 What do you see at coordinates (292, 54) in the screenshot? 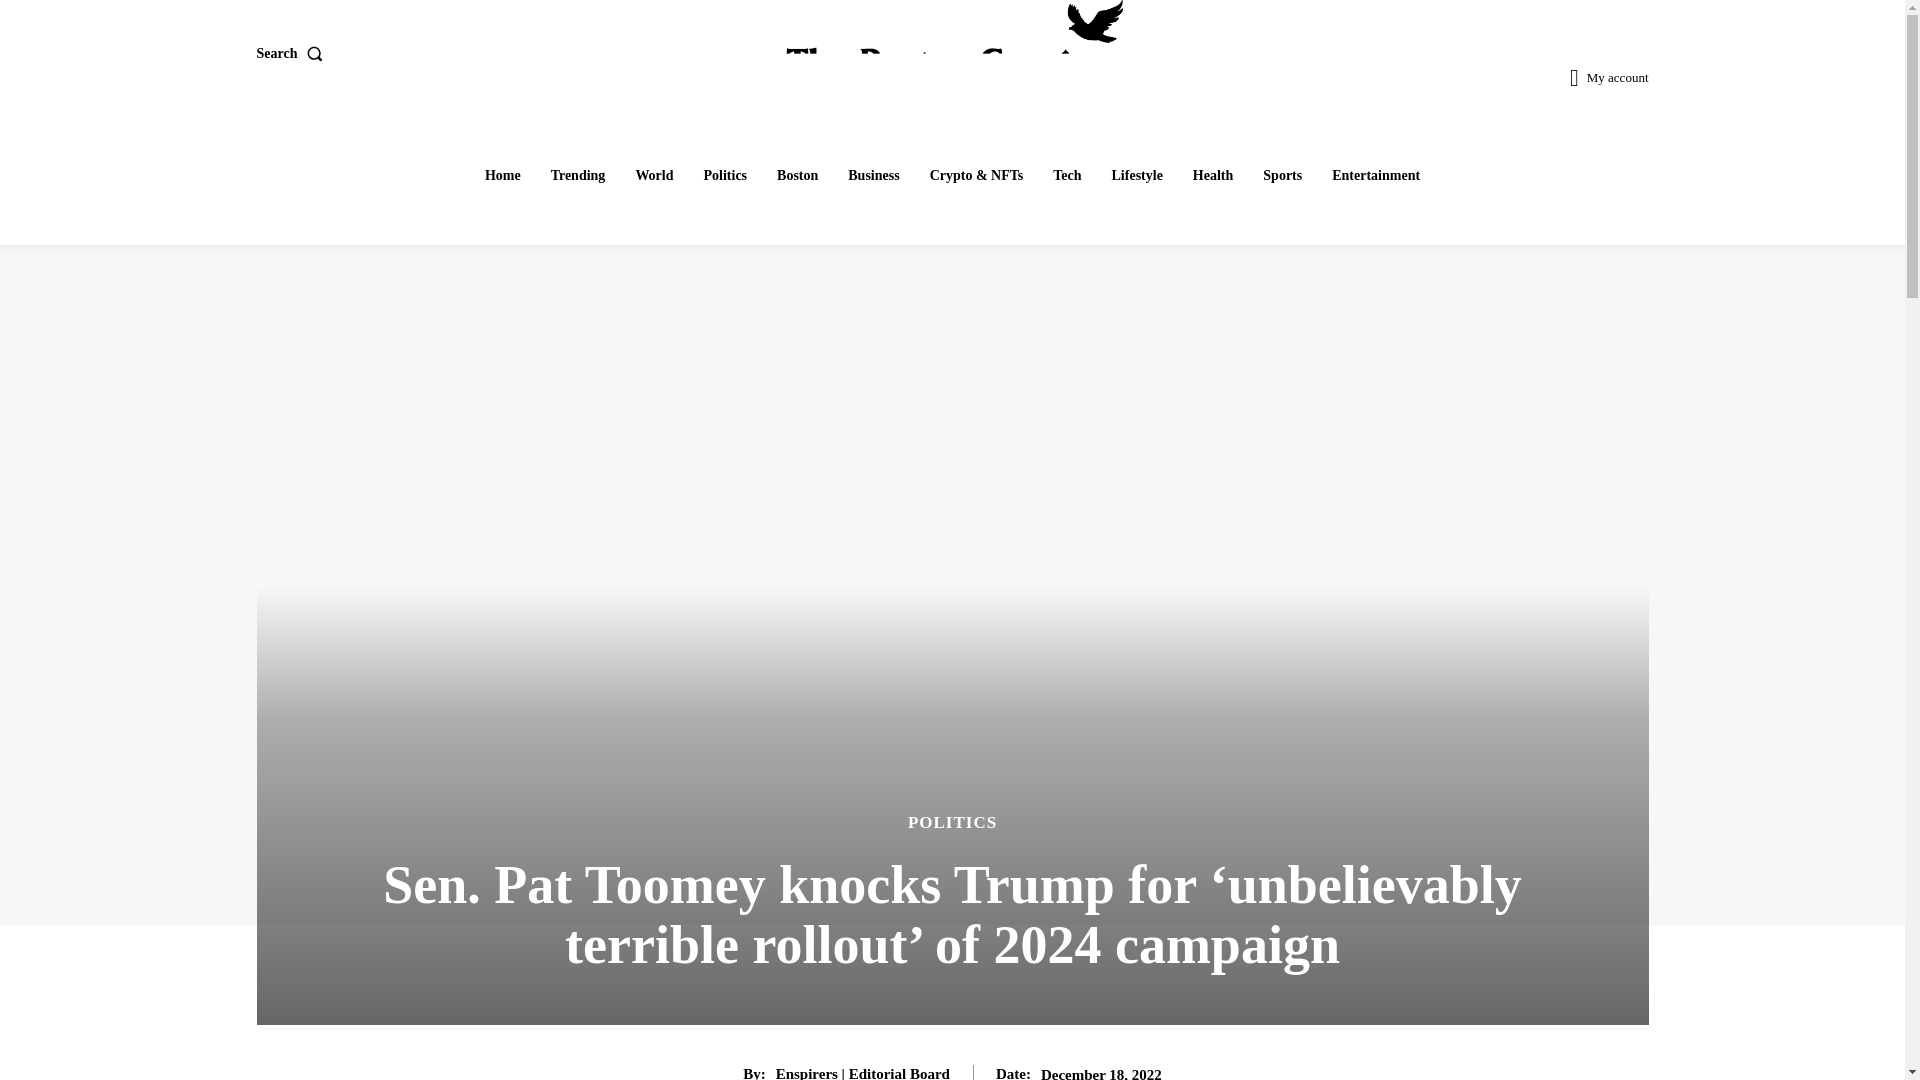
I see `Search` at bounding box center [292, 54].